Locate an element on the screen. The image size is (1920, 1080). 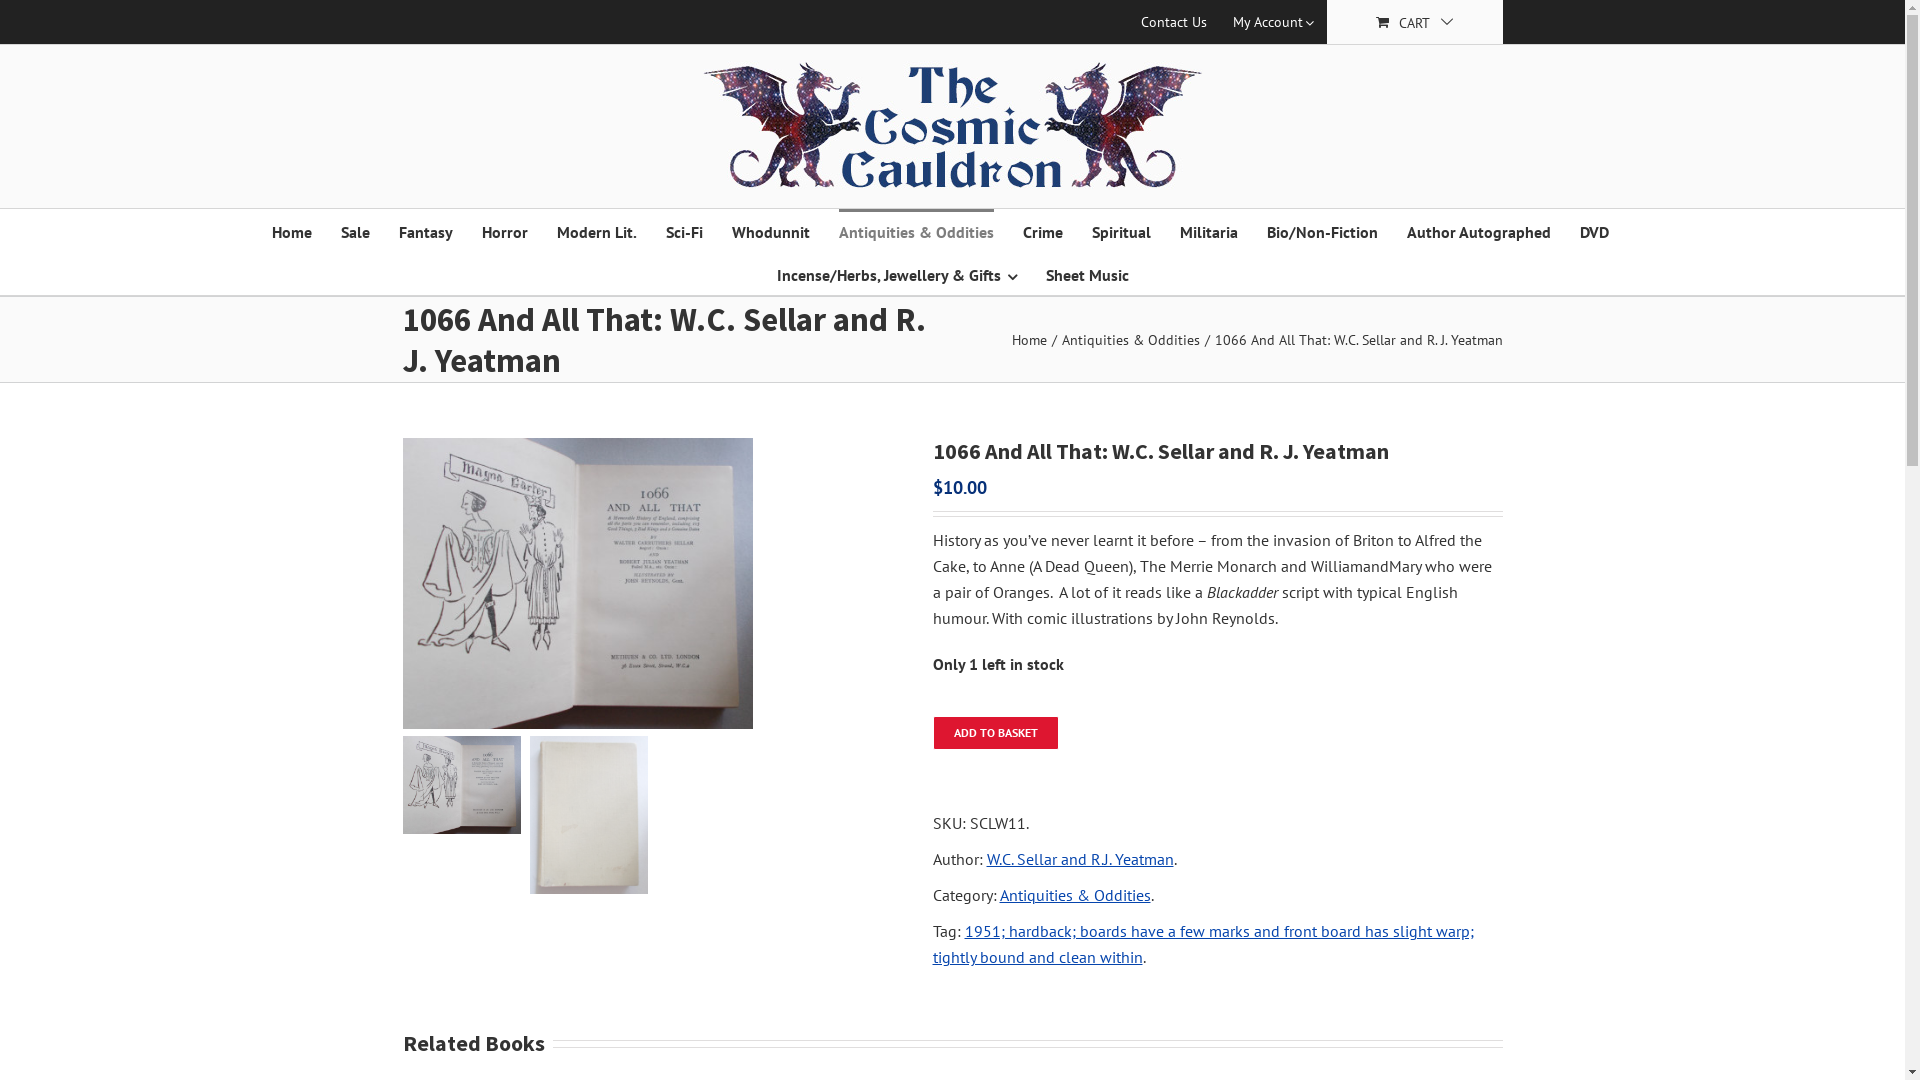
Antiquities & Oddities is located at coordinates (1076, 894).